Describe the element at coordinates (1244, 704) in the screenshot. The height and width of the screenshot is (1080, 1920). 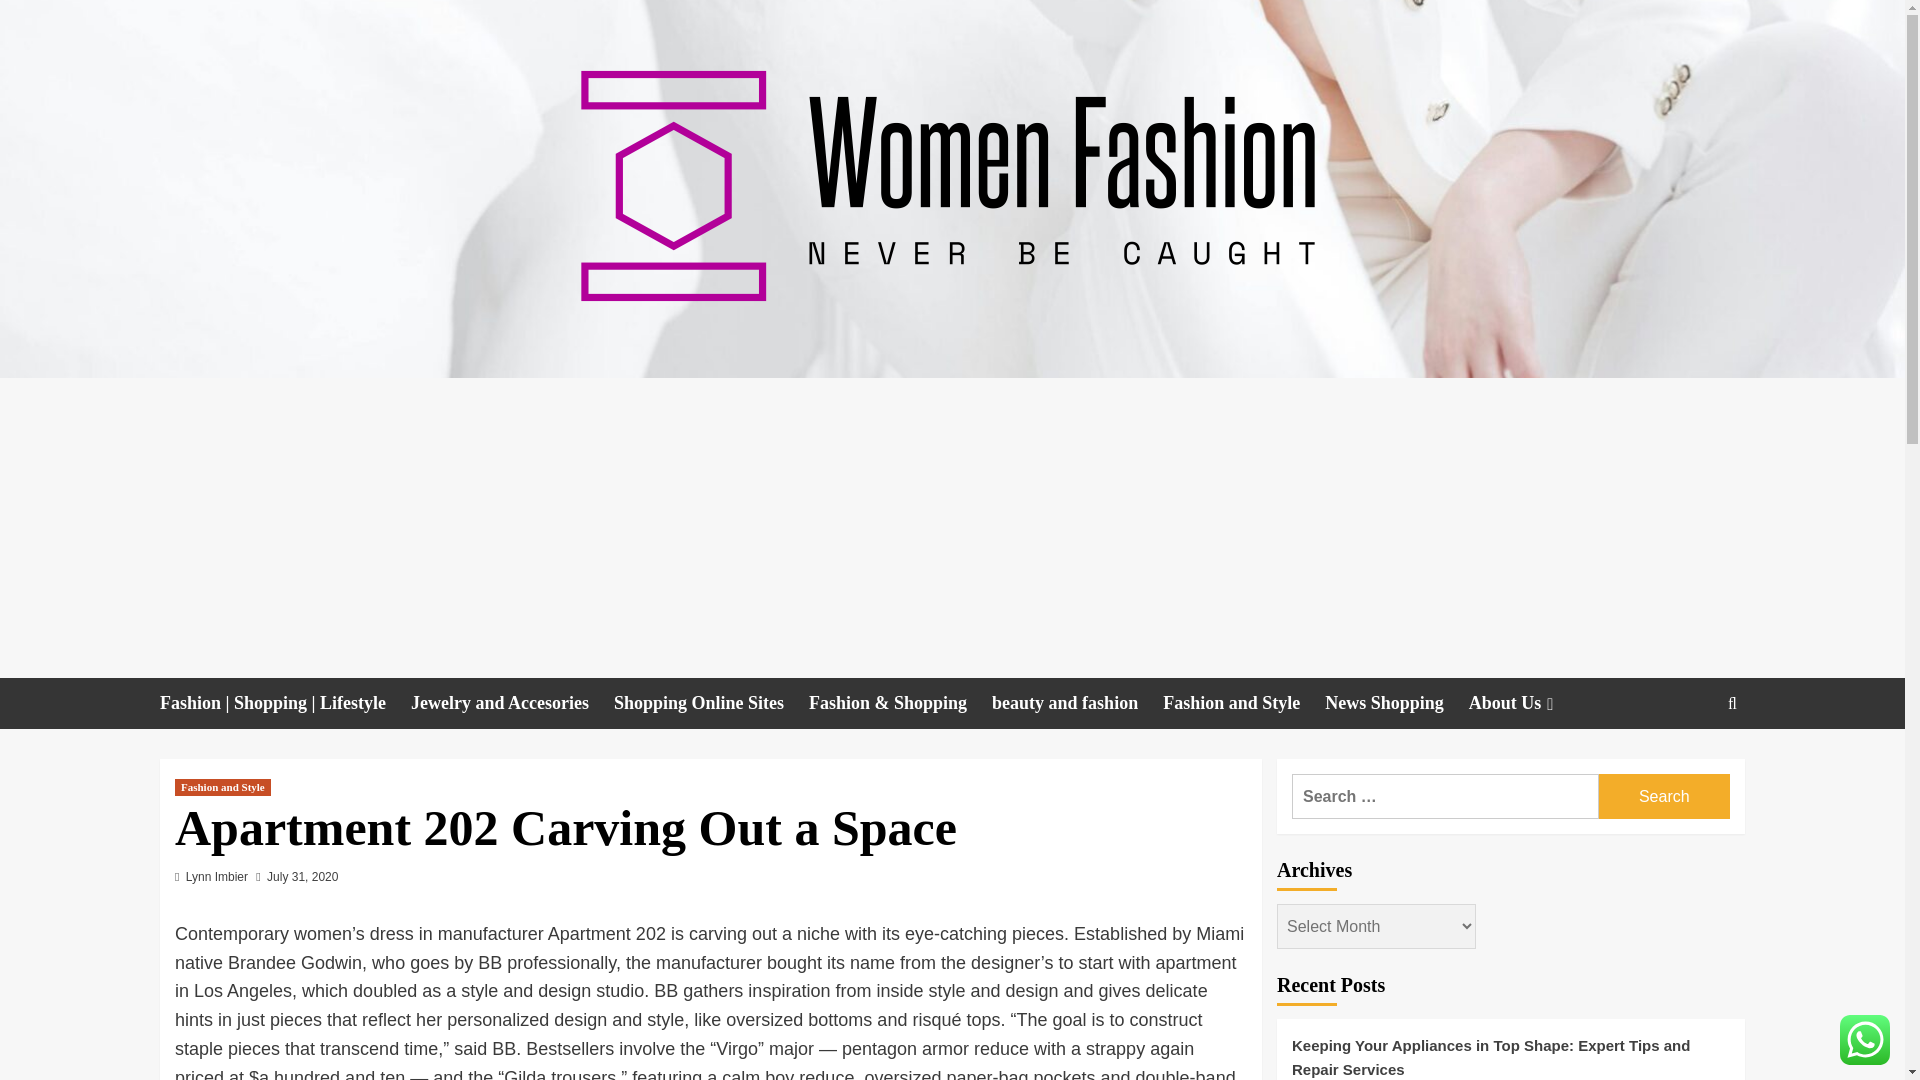
I see `Fashion and Style` at that location.